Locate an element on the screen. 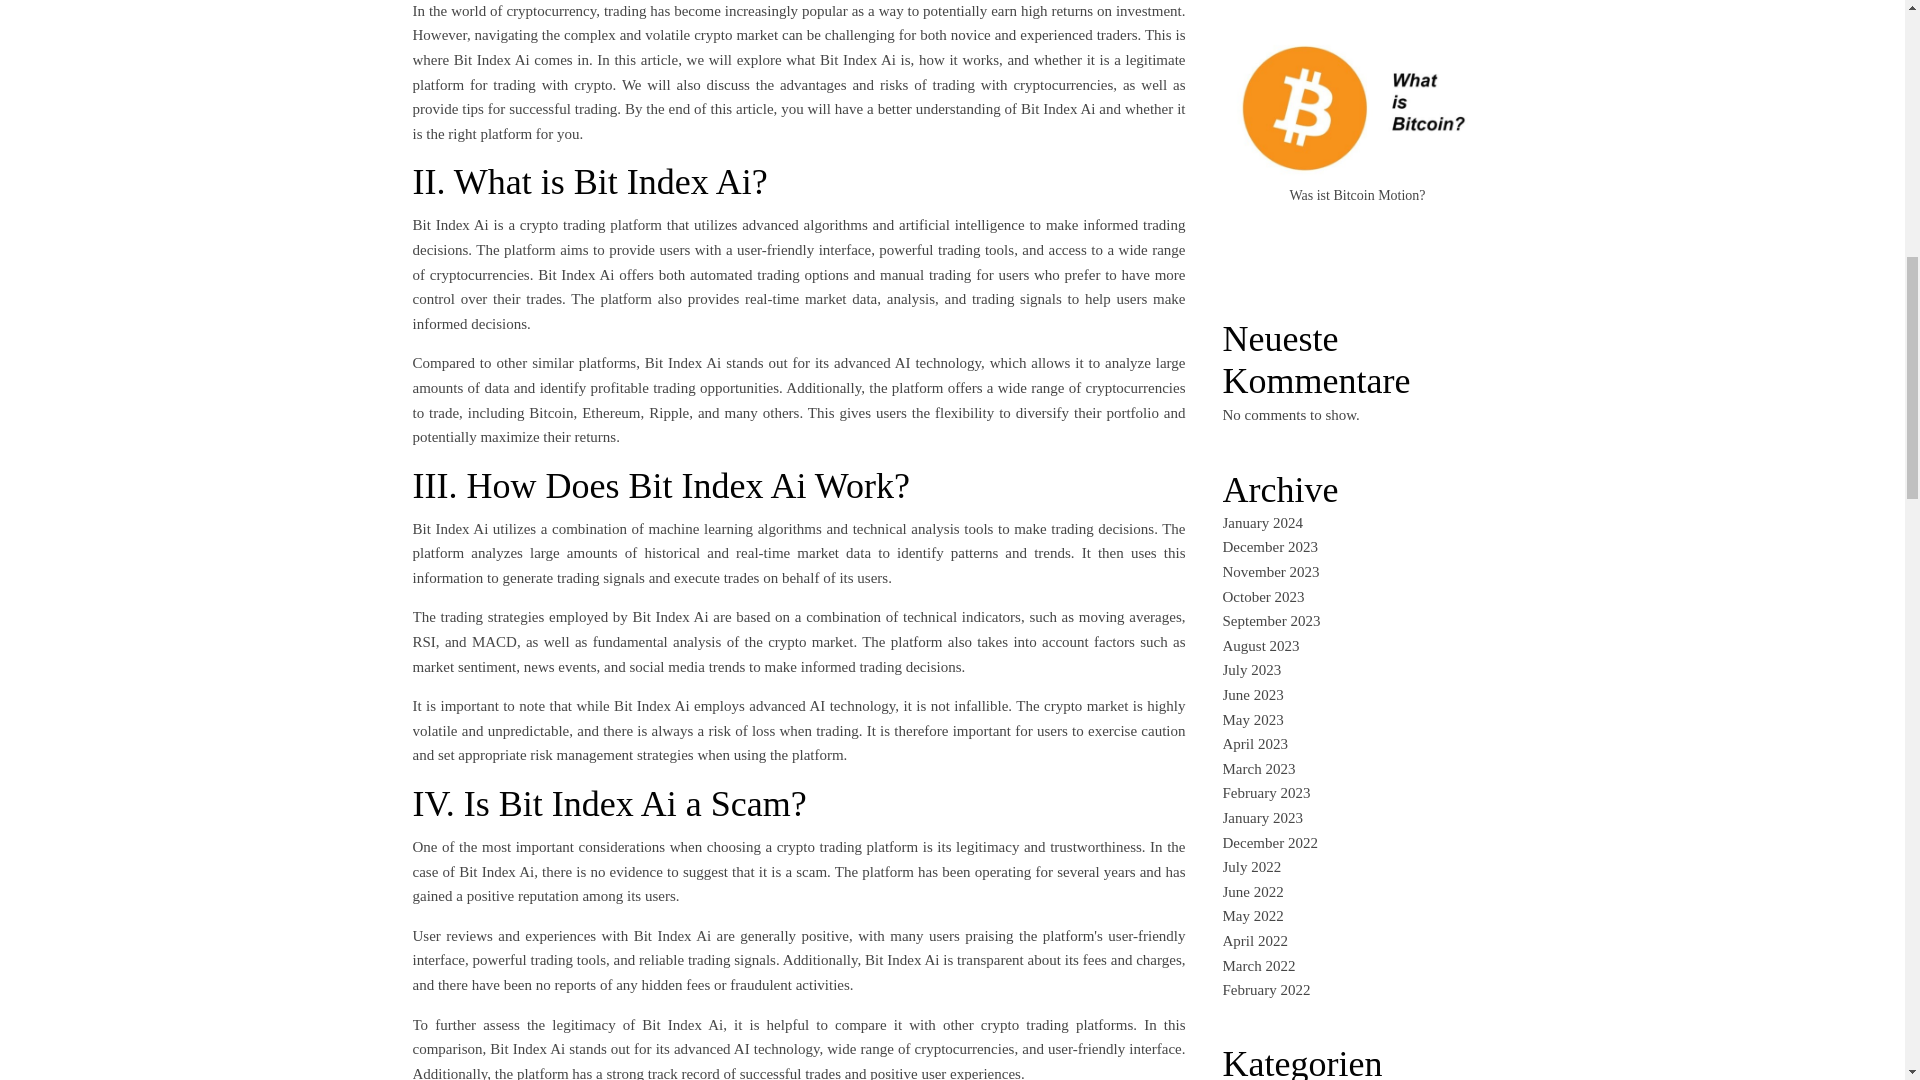 This screenshot has height=1080, width=1920. August 2023 is located at coordinates (1260, 646).